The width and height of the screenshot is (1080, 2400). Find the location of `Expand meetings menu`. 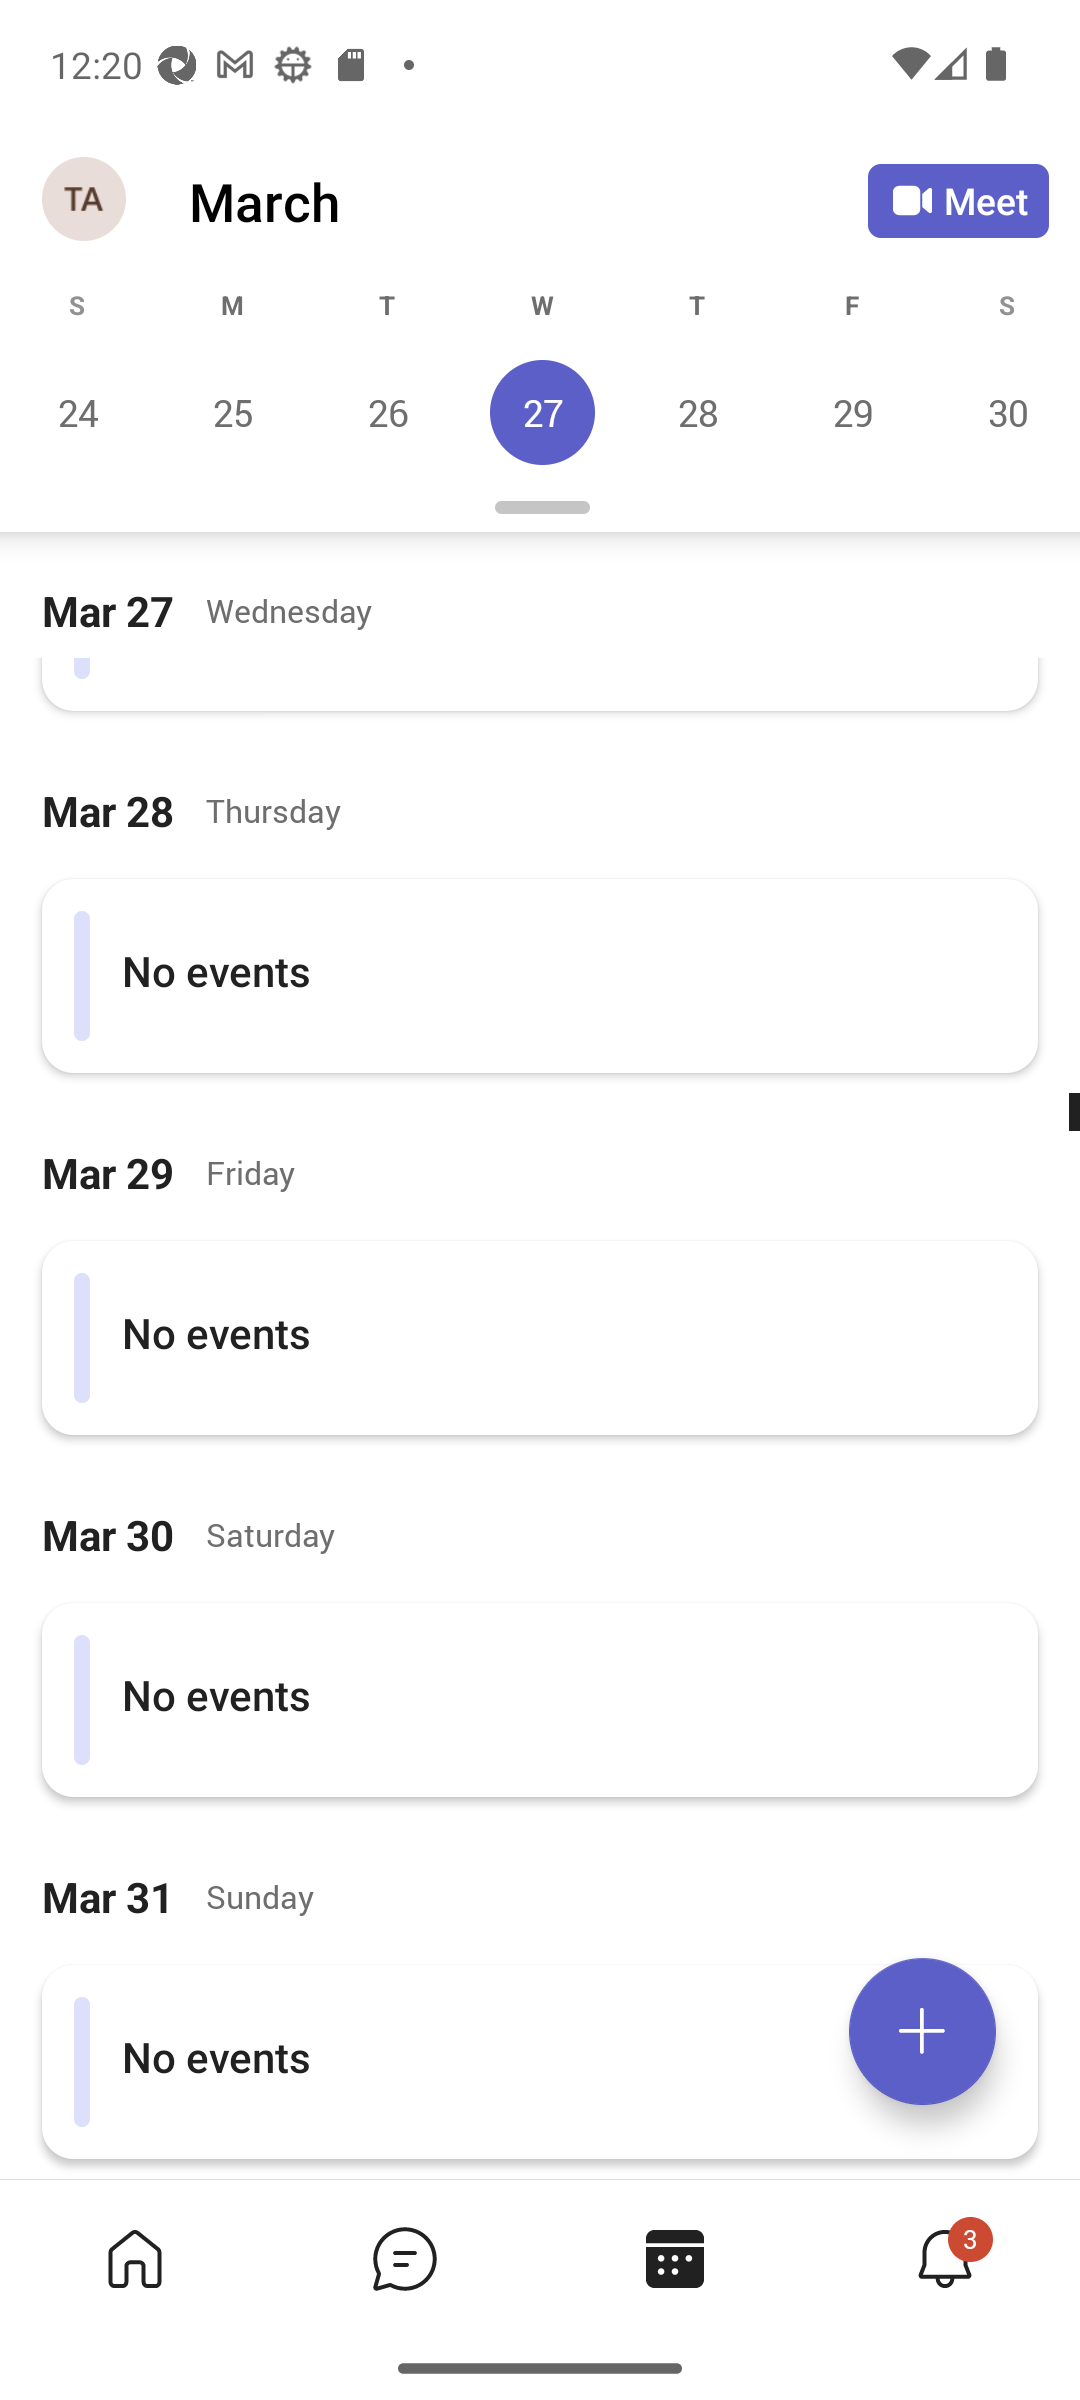

Expand meetings menu is located at coordinates (922, 2031).